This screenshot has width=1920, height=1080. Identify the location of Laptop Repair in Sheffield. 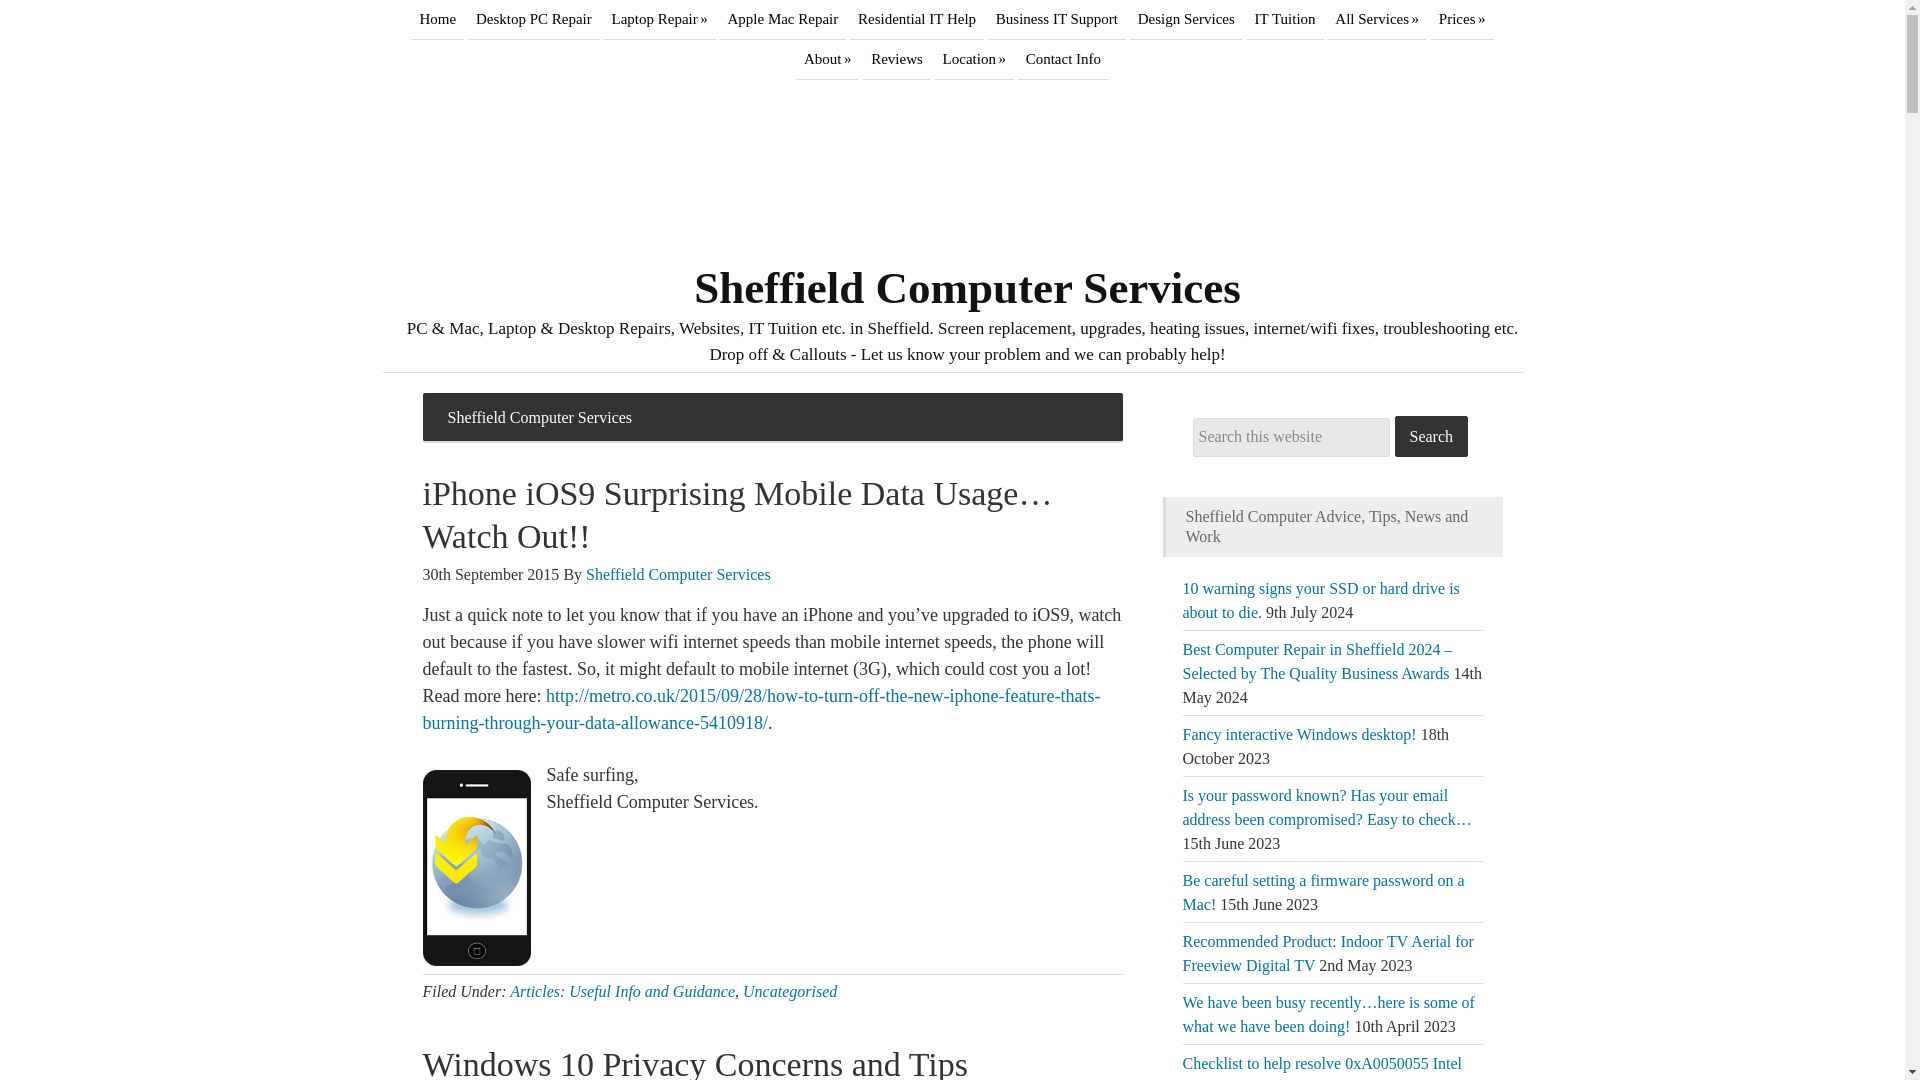
(658, 20).